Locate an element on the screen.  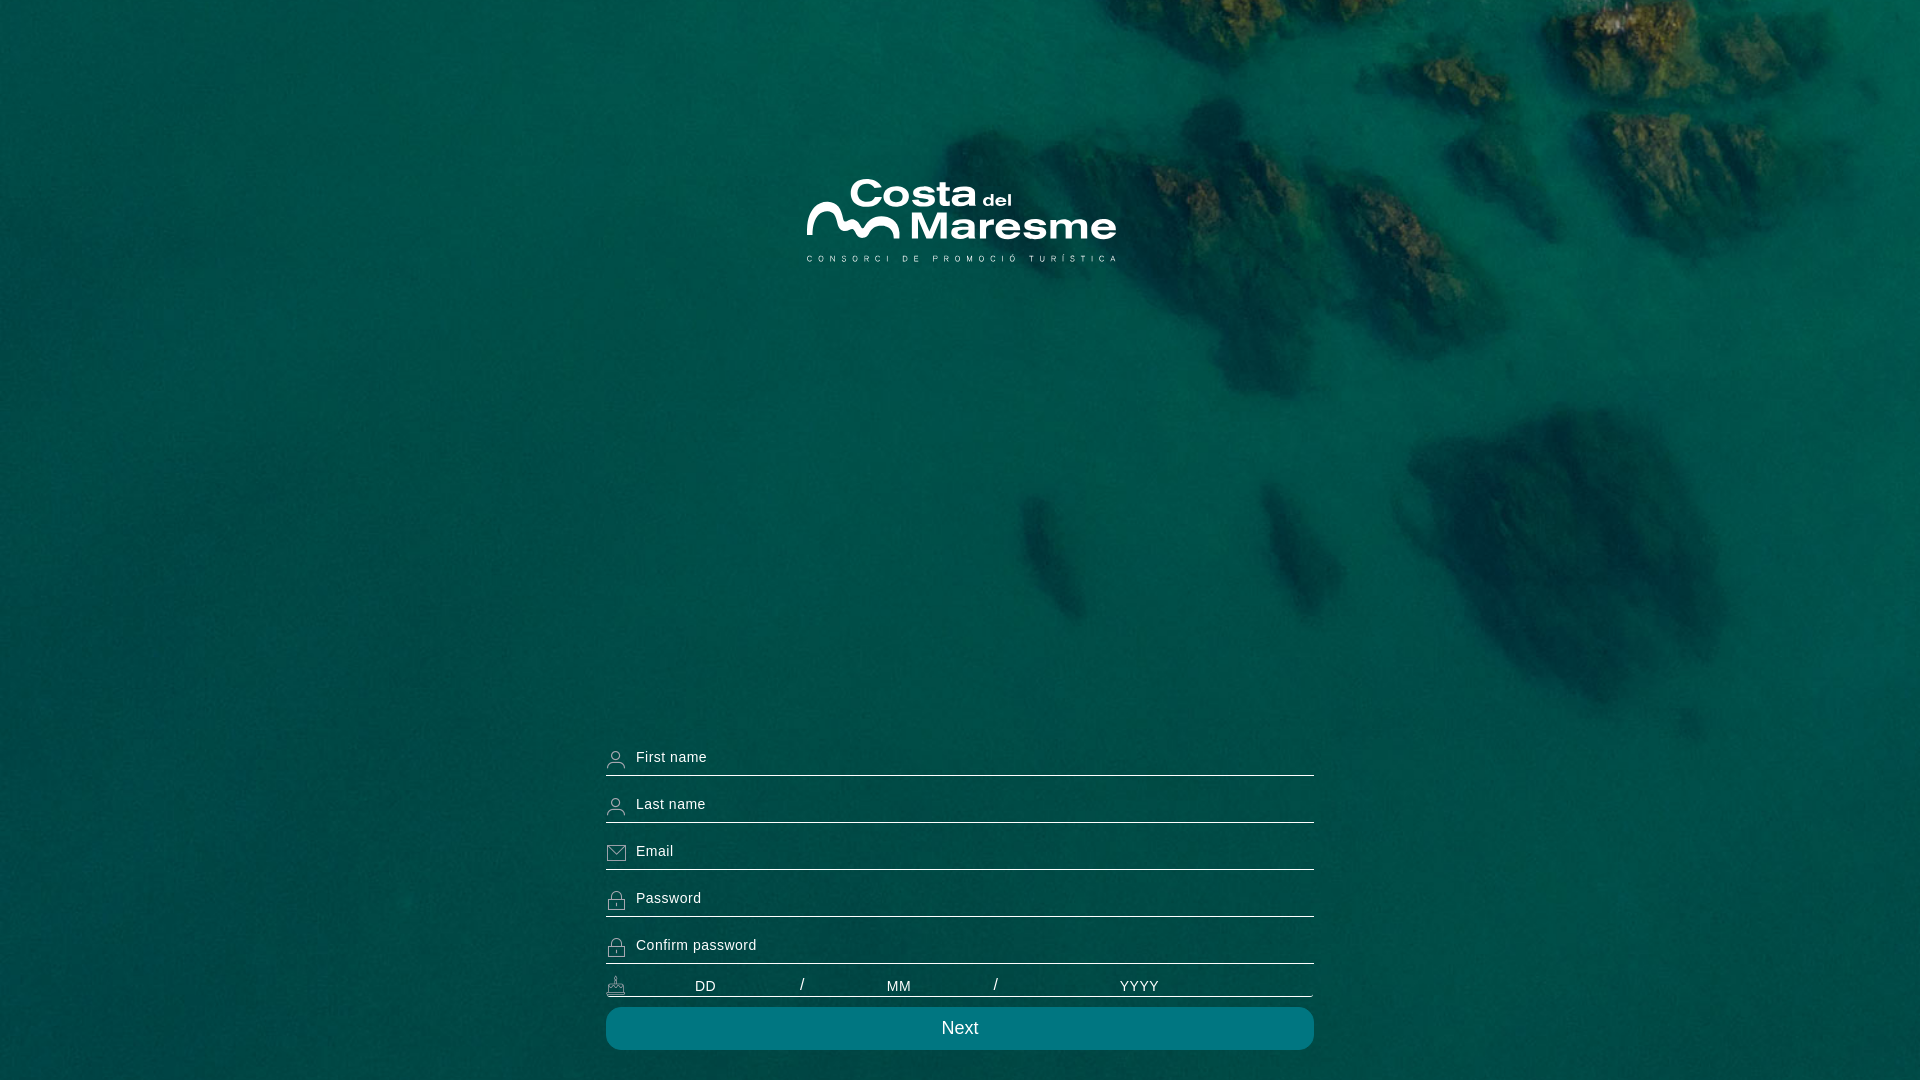
Next is located at coordinates (960, 1028).